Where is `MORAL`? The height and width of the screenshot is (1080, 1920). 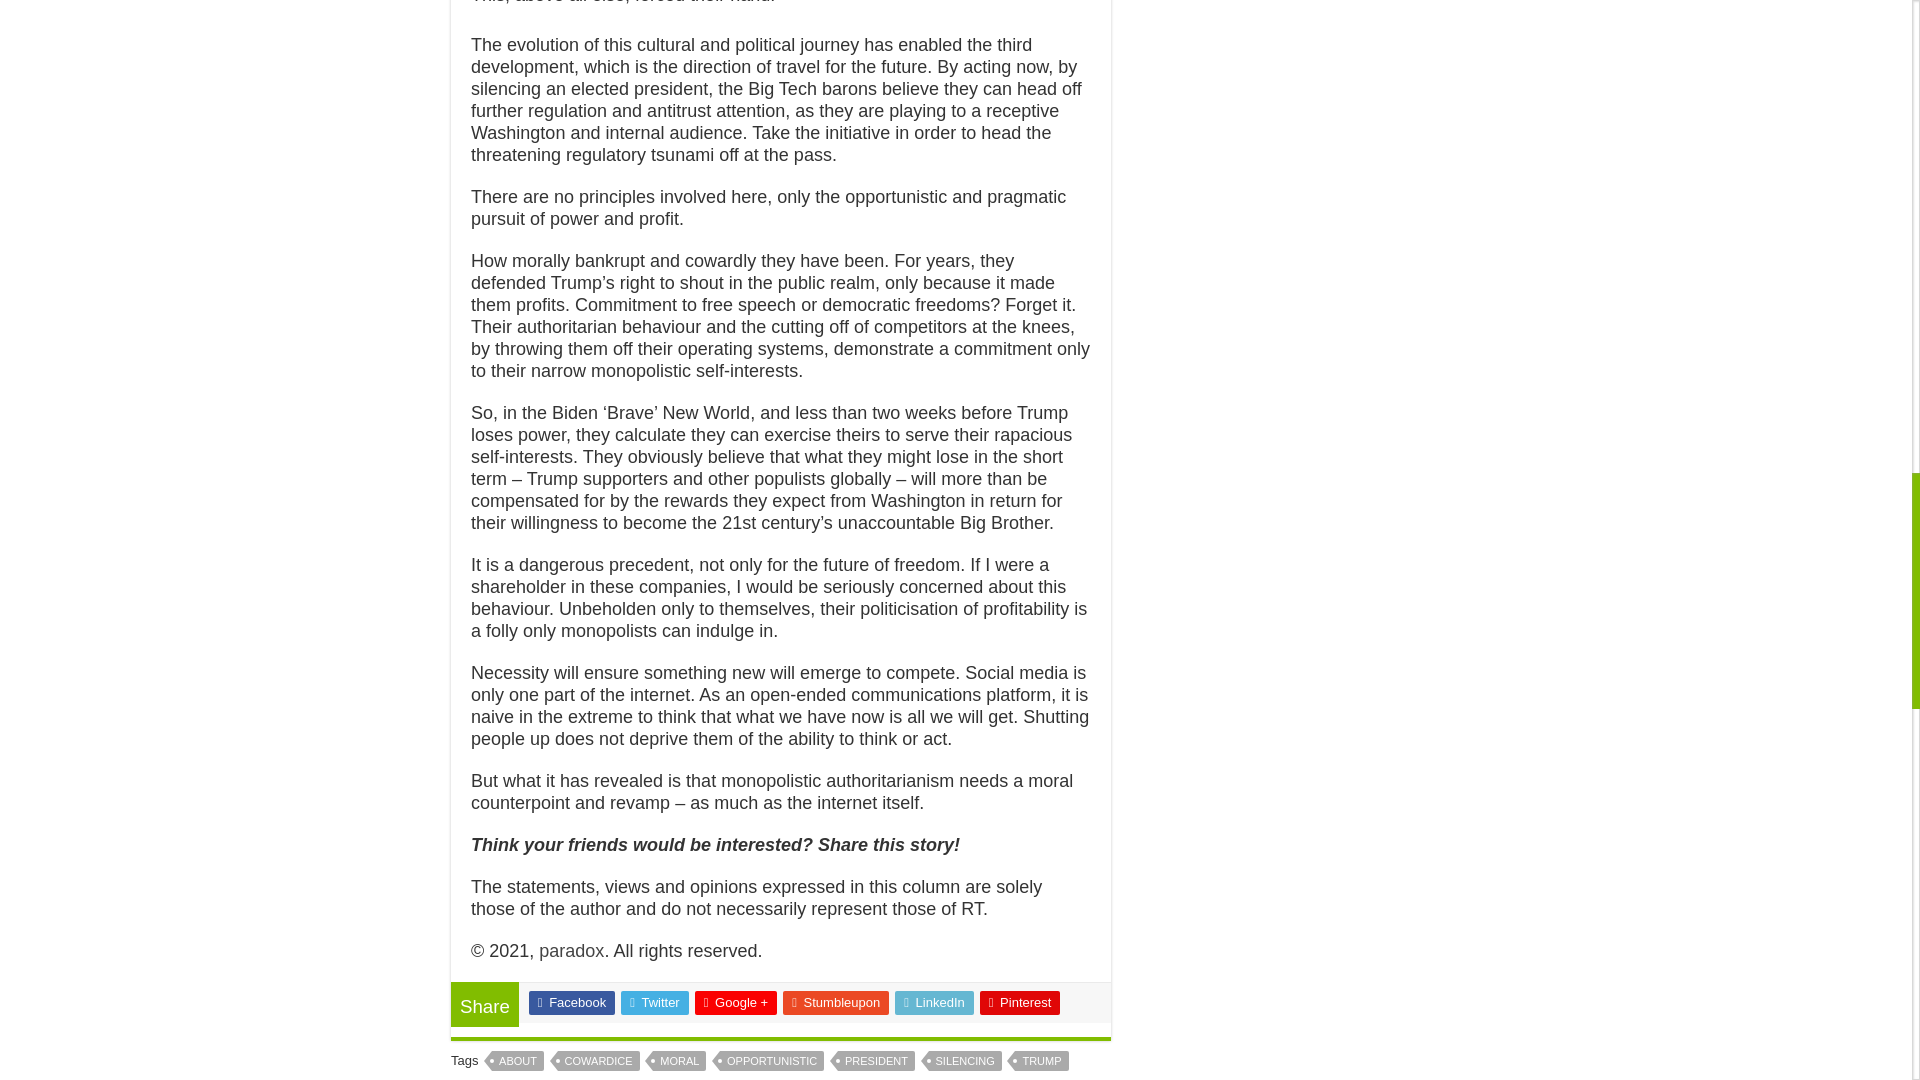
MORAL is located at coordinates (679, 1060).